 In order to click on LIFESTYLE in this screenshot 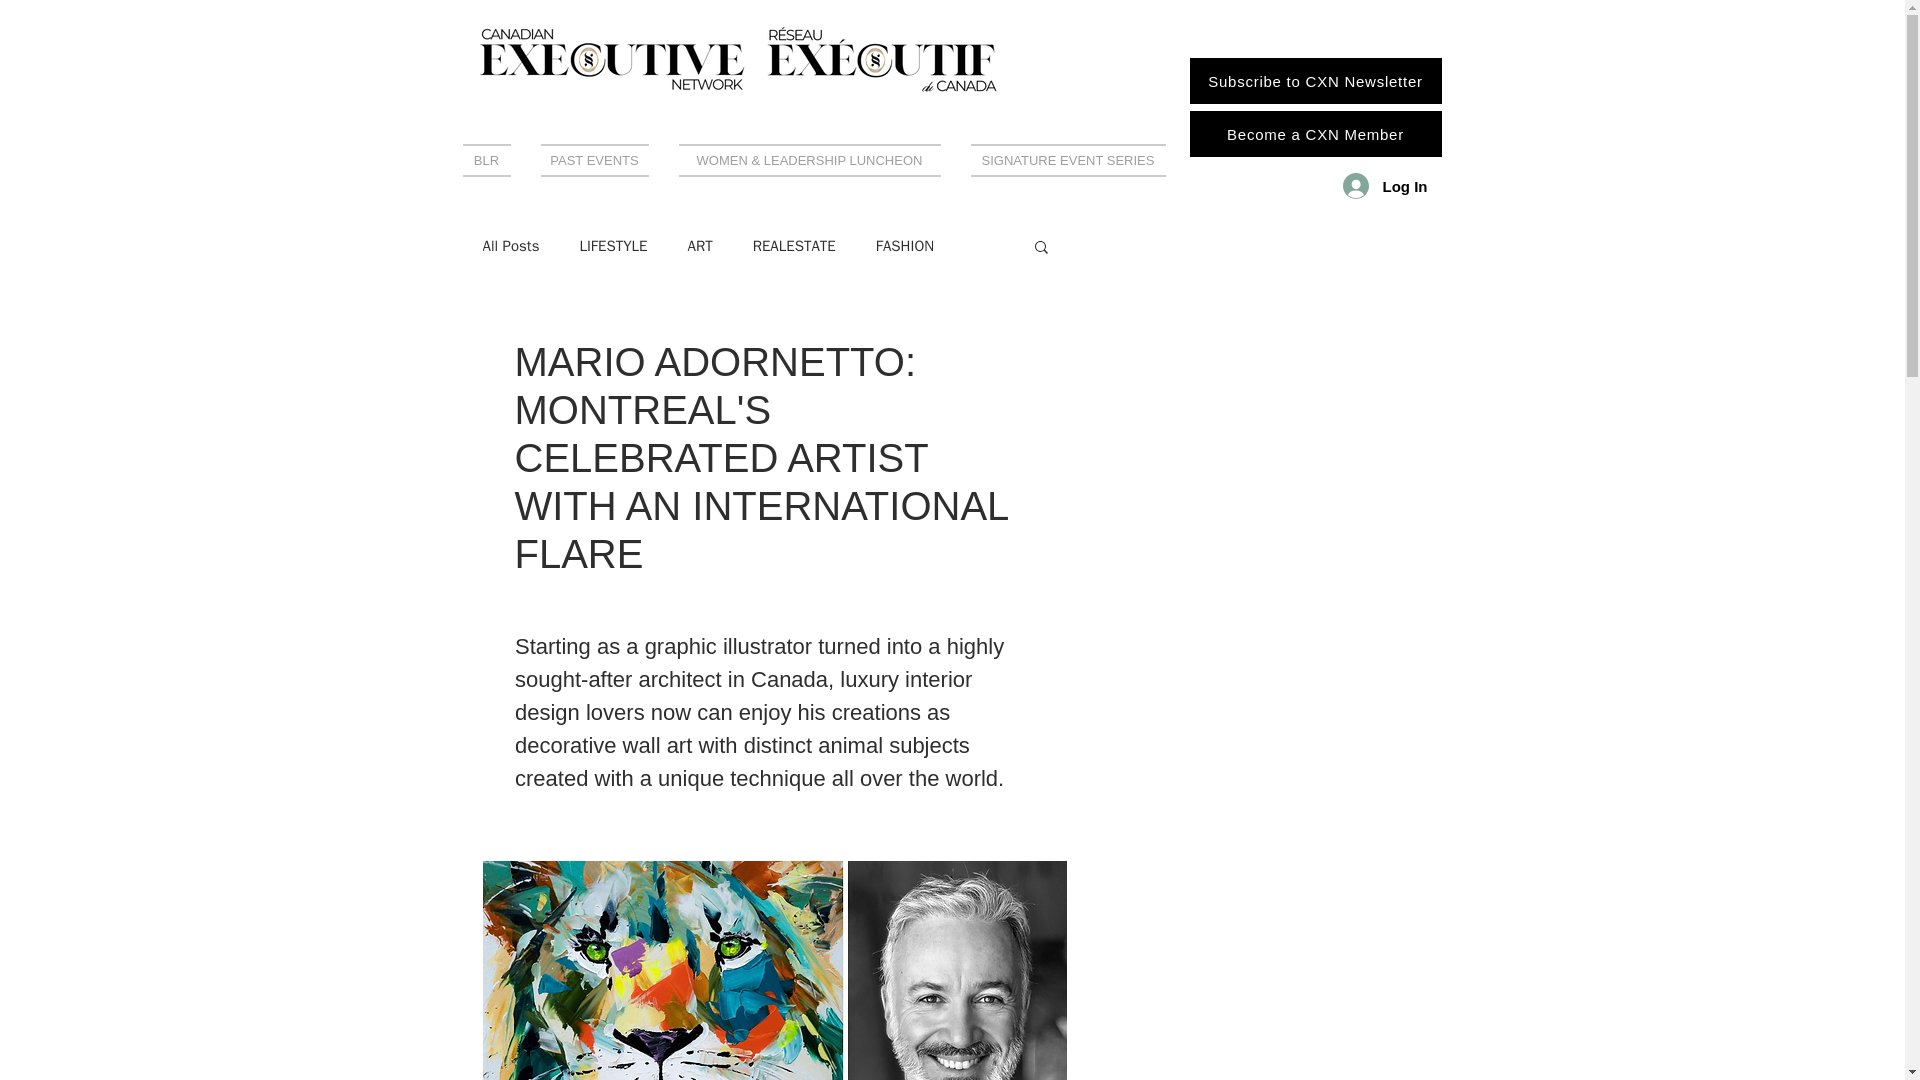, I will do `click(613, 245)`.